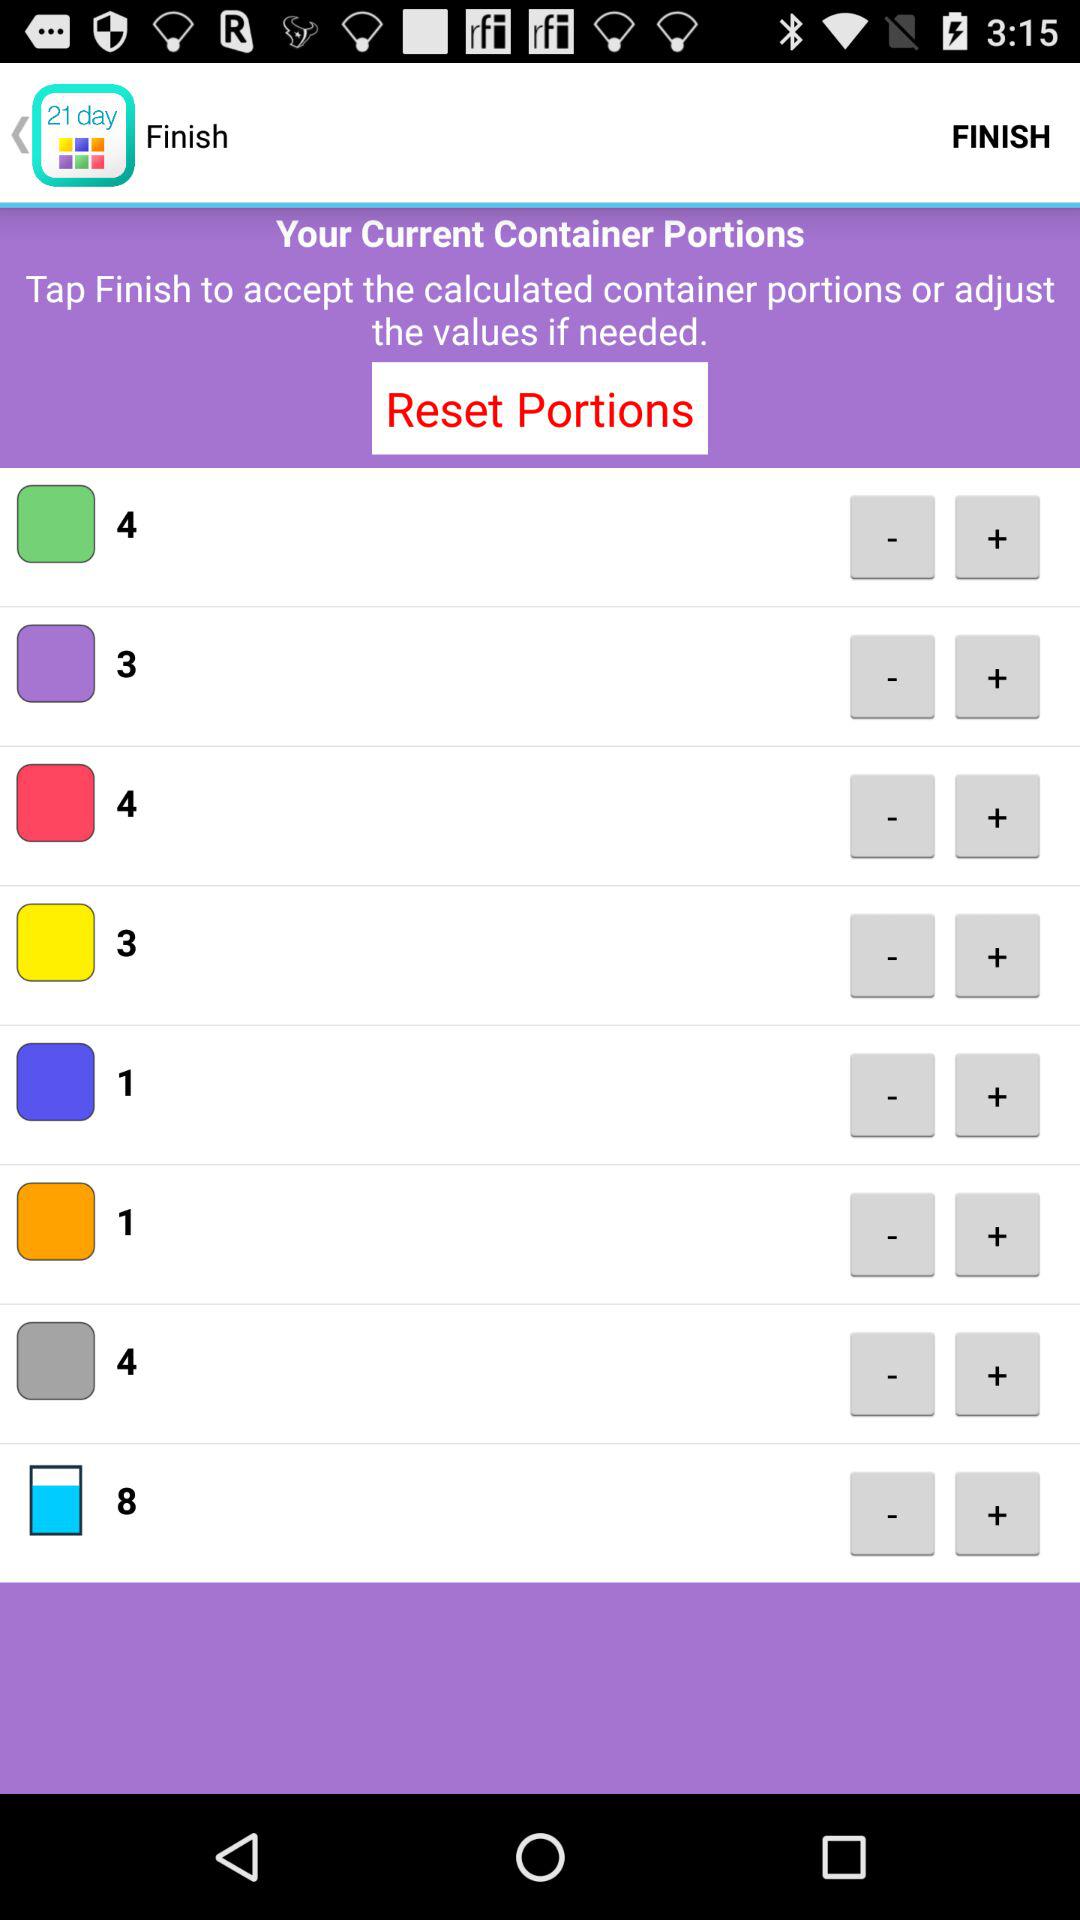 Image resolution: width=1080 pixels, height=1920 pixels. What do you see at coordinates (997, 676) in the screenshot?
I see `open +` at bounding box center [997, 676].